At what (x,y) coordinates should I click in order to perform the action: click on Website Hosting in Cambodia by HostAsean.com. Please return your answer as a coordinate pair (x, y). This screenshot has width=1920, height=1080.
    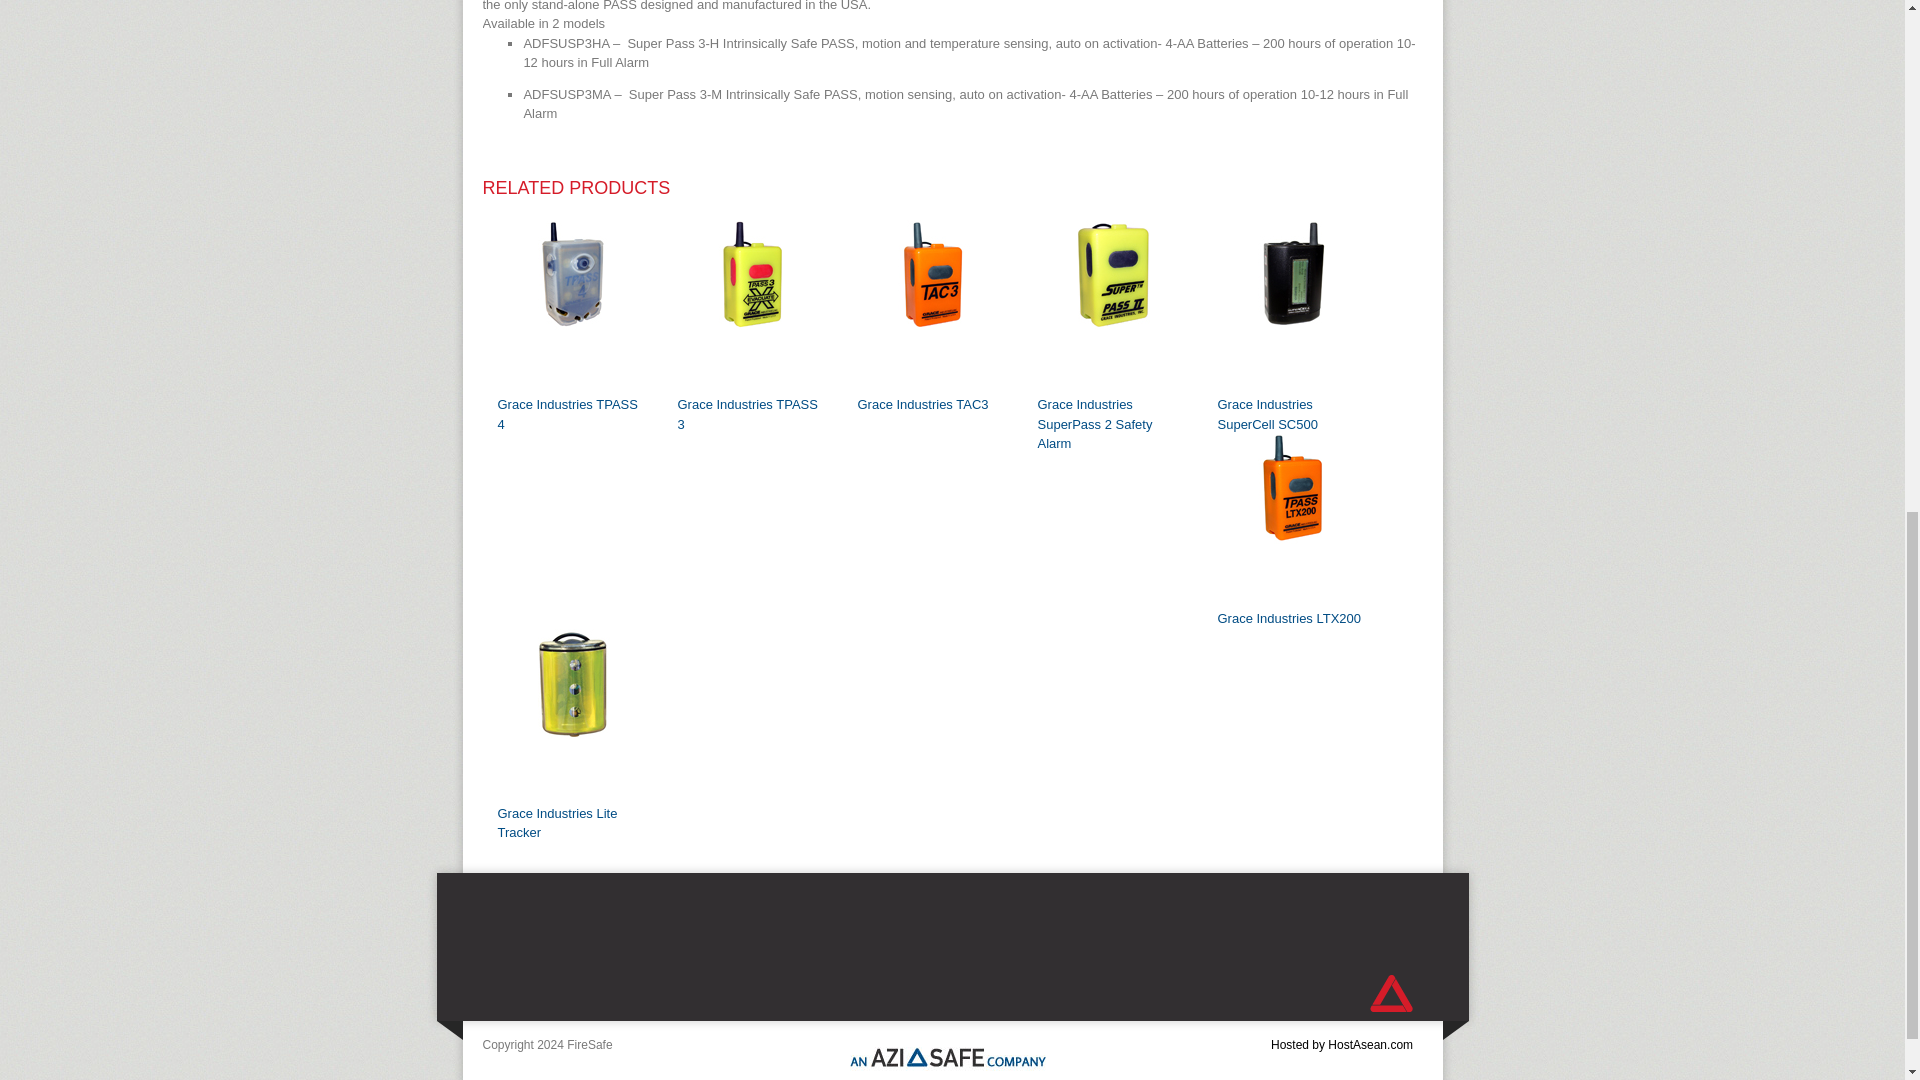
    Looking at the image, I should click on (1342, 1043).